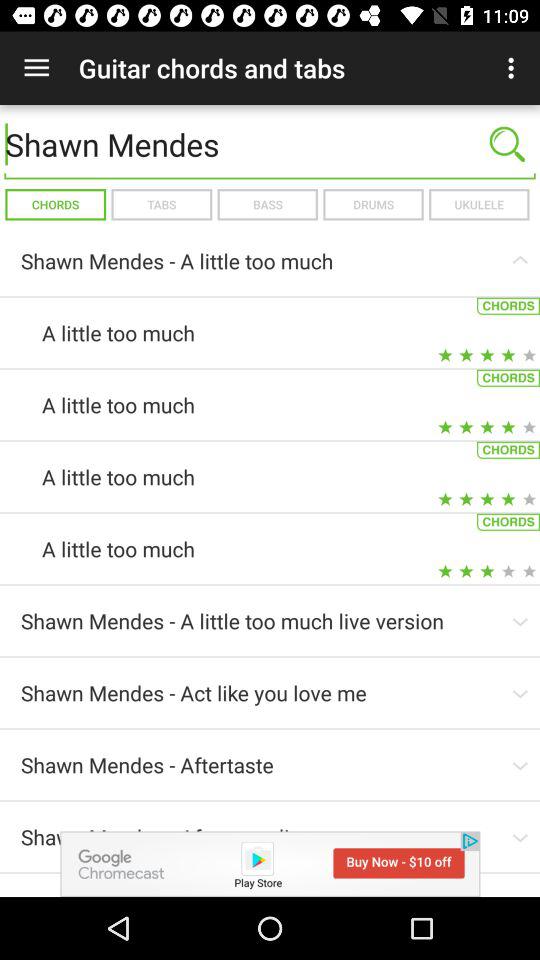  What do you see at coordinates (373, 204) in the screenshot?
I see `swipe to drums icon` at bounding box center [373, 204].